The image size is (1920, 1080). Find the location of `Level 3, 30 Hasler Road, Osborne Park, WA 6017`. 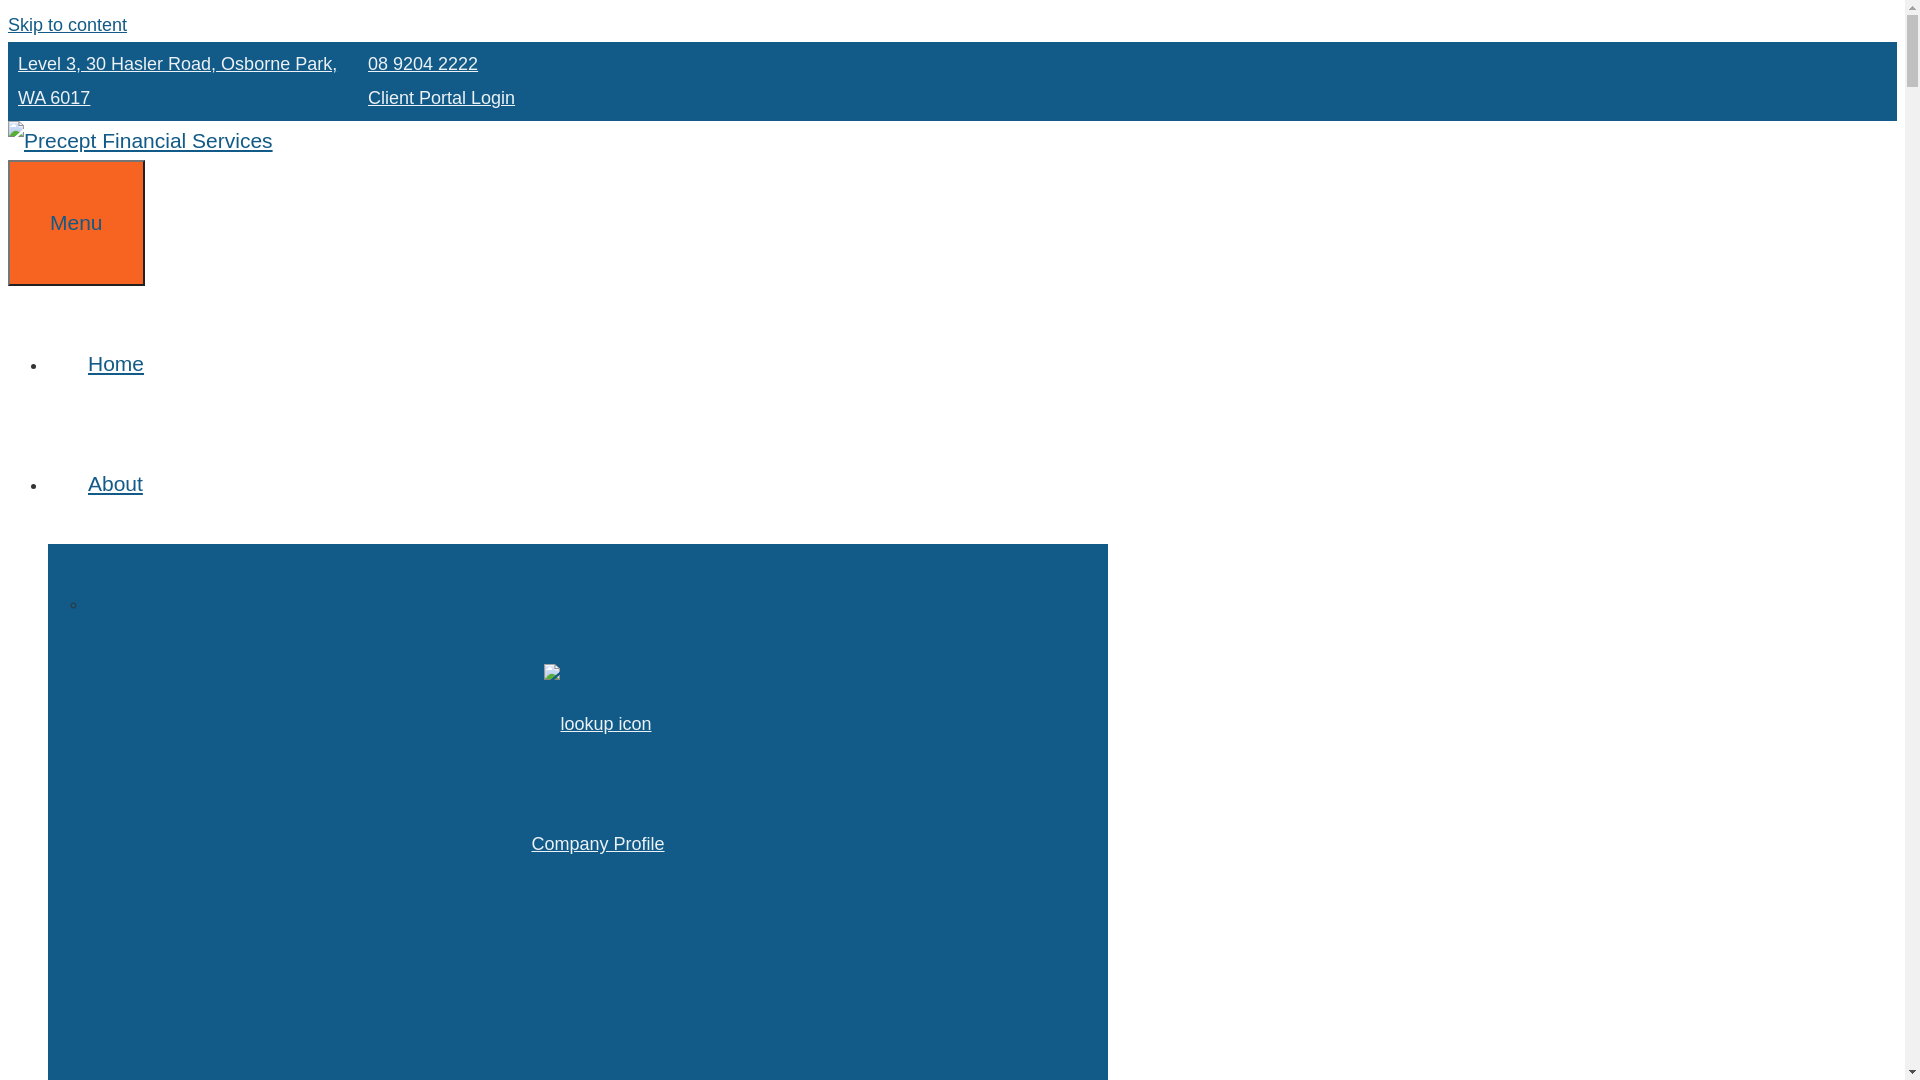

Level 3, 30 Hasler Road, Osborne Park, WA 6017 is located at coordinates (178, 81).